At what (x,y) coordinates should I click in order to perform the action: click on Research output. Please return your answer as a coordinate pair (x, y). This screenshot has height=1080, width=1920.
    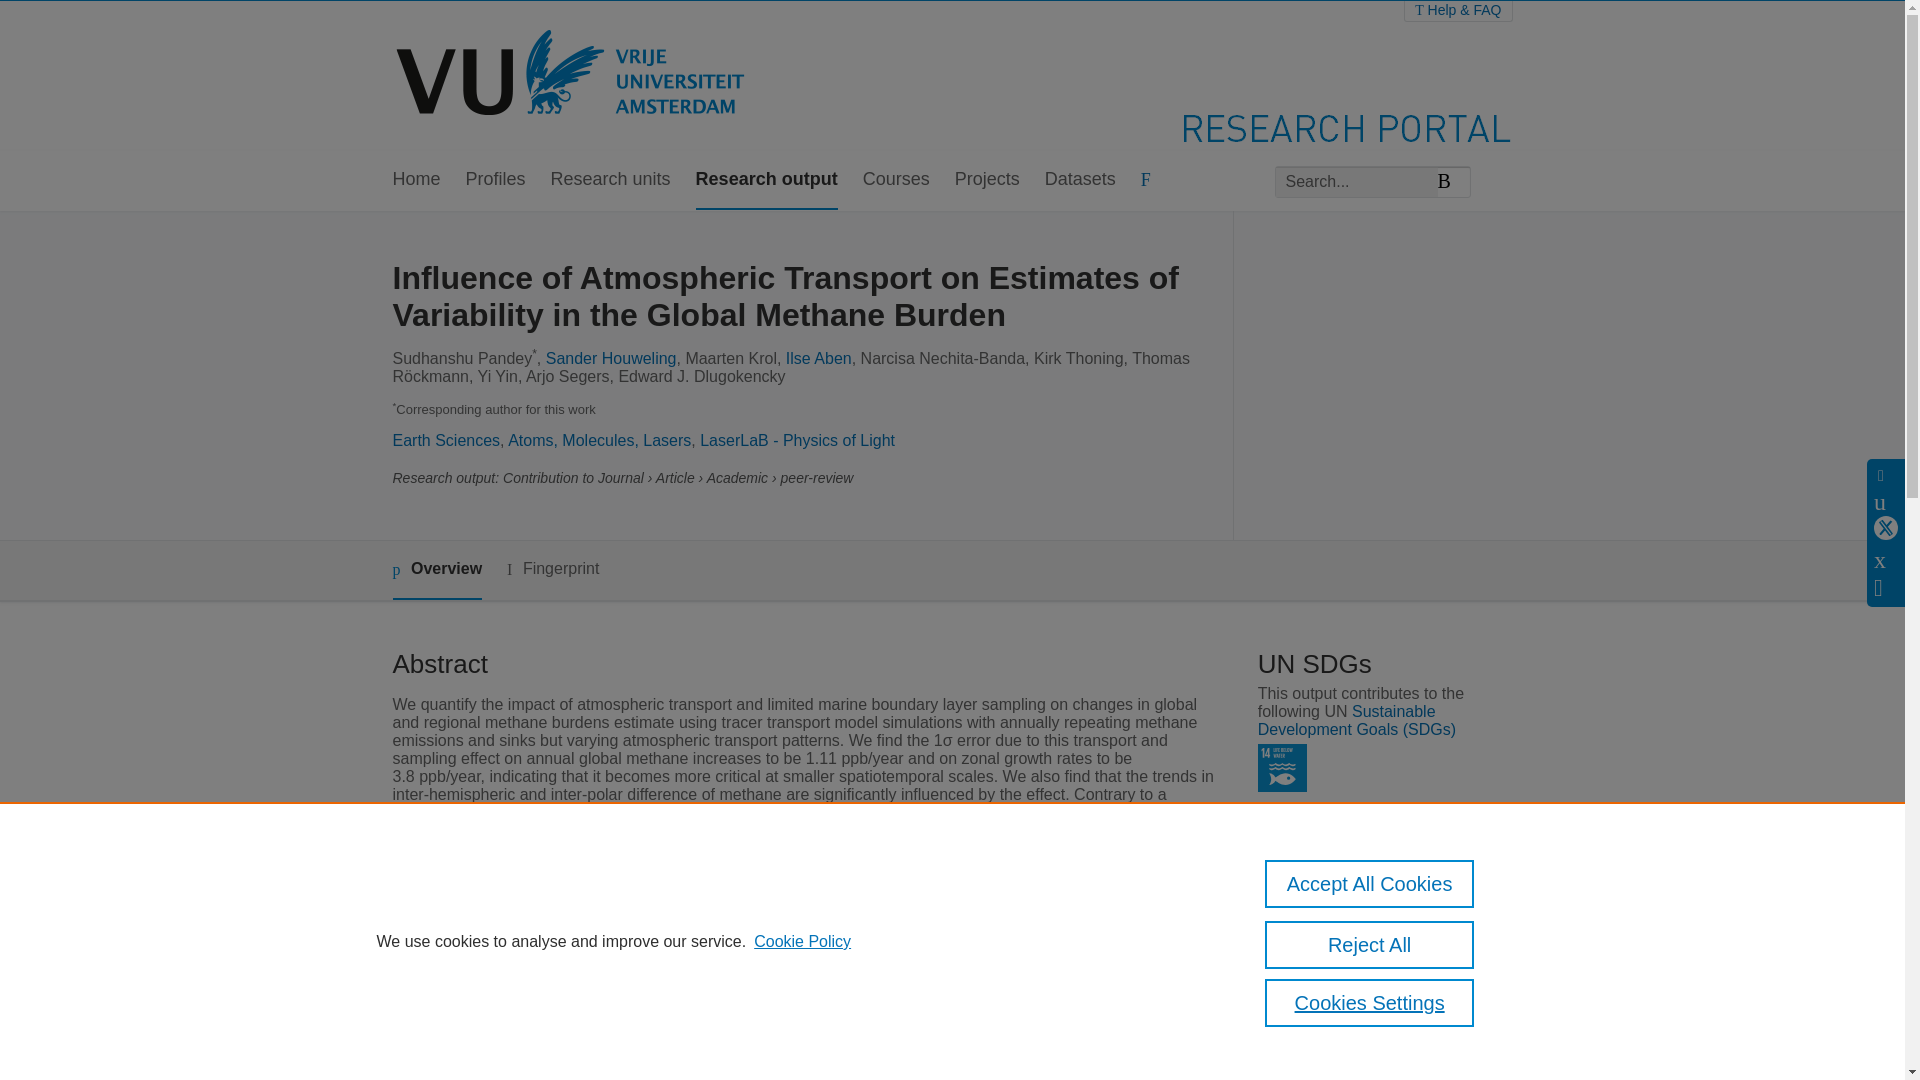
    Looking at the image, I should click on (766, 180).